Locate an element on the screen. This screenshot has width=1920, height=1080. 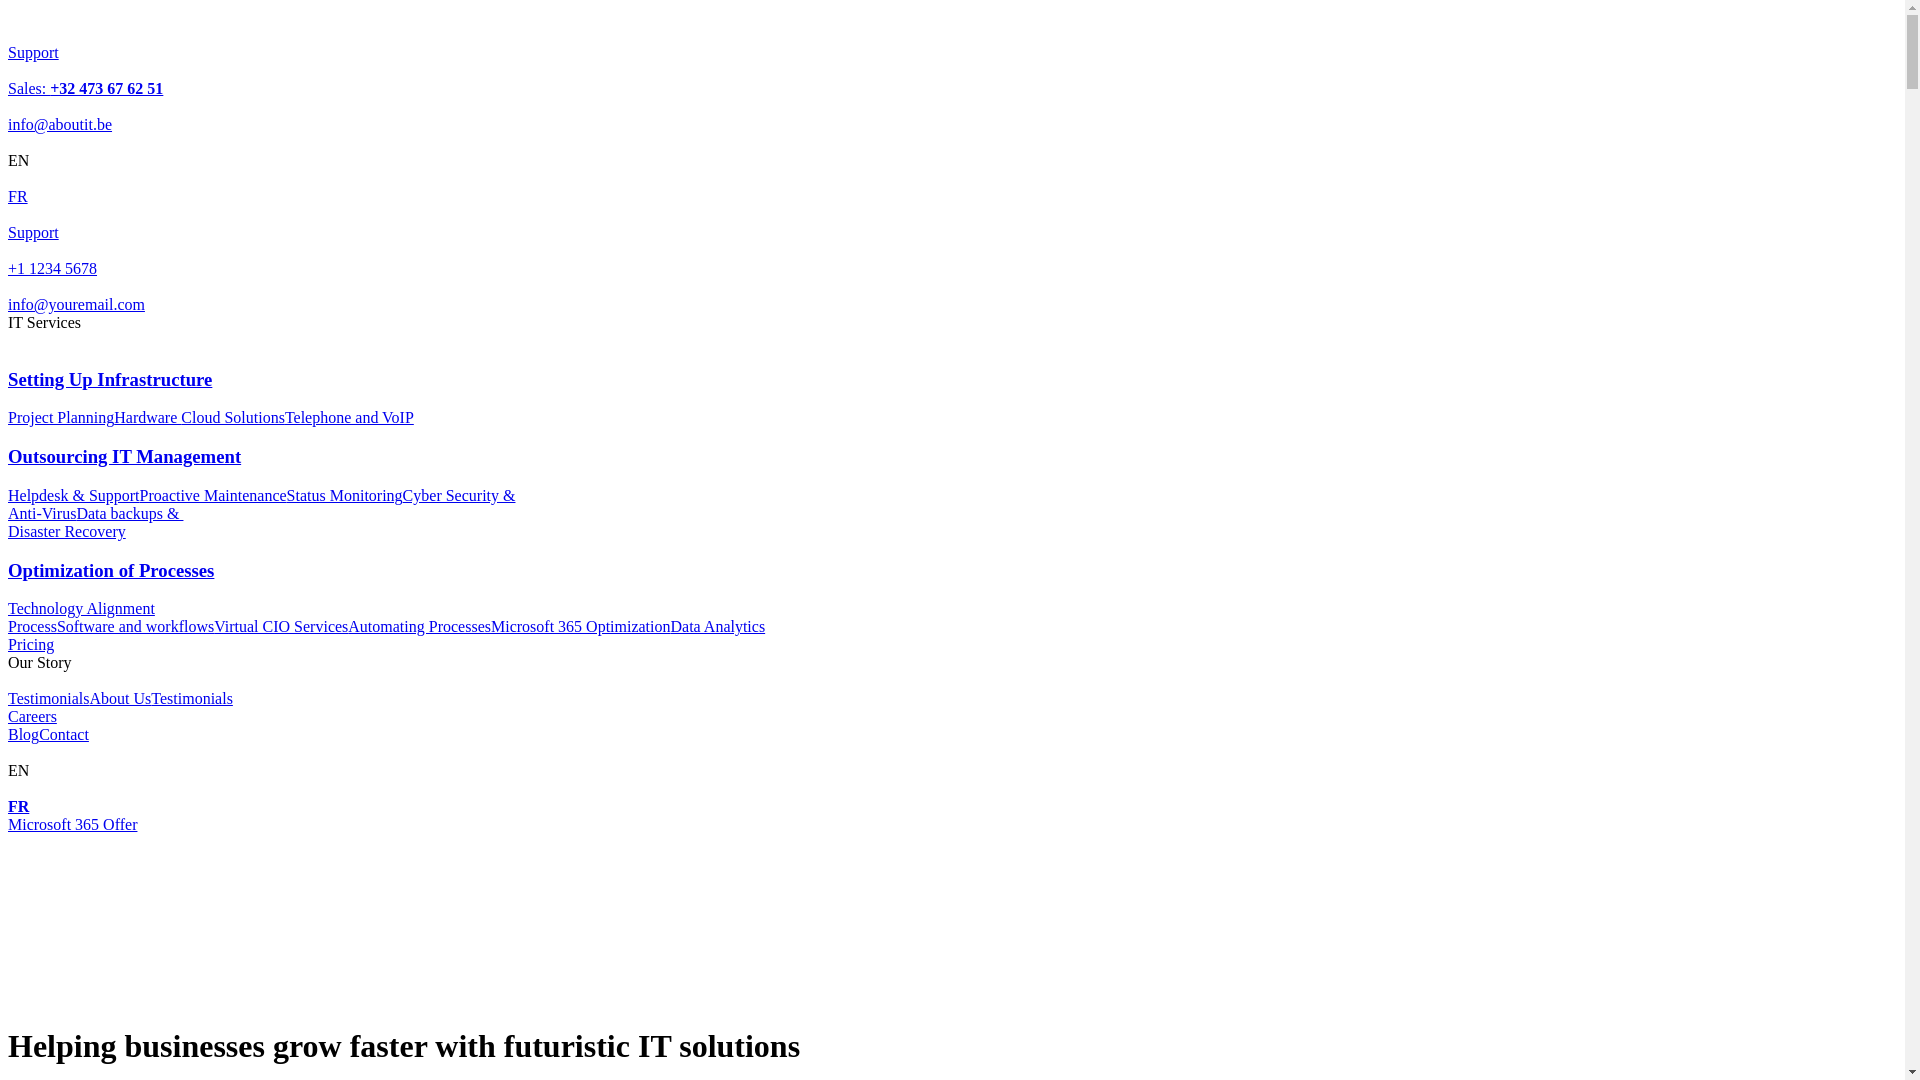
info@youremail.com is located at coordinates (952, 314).